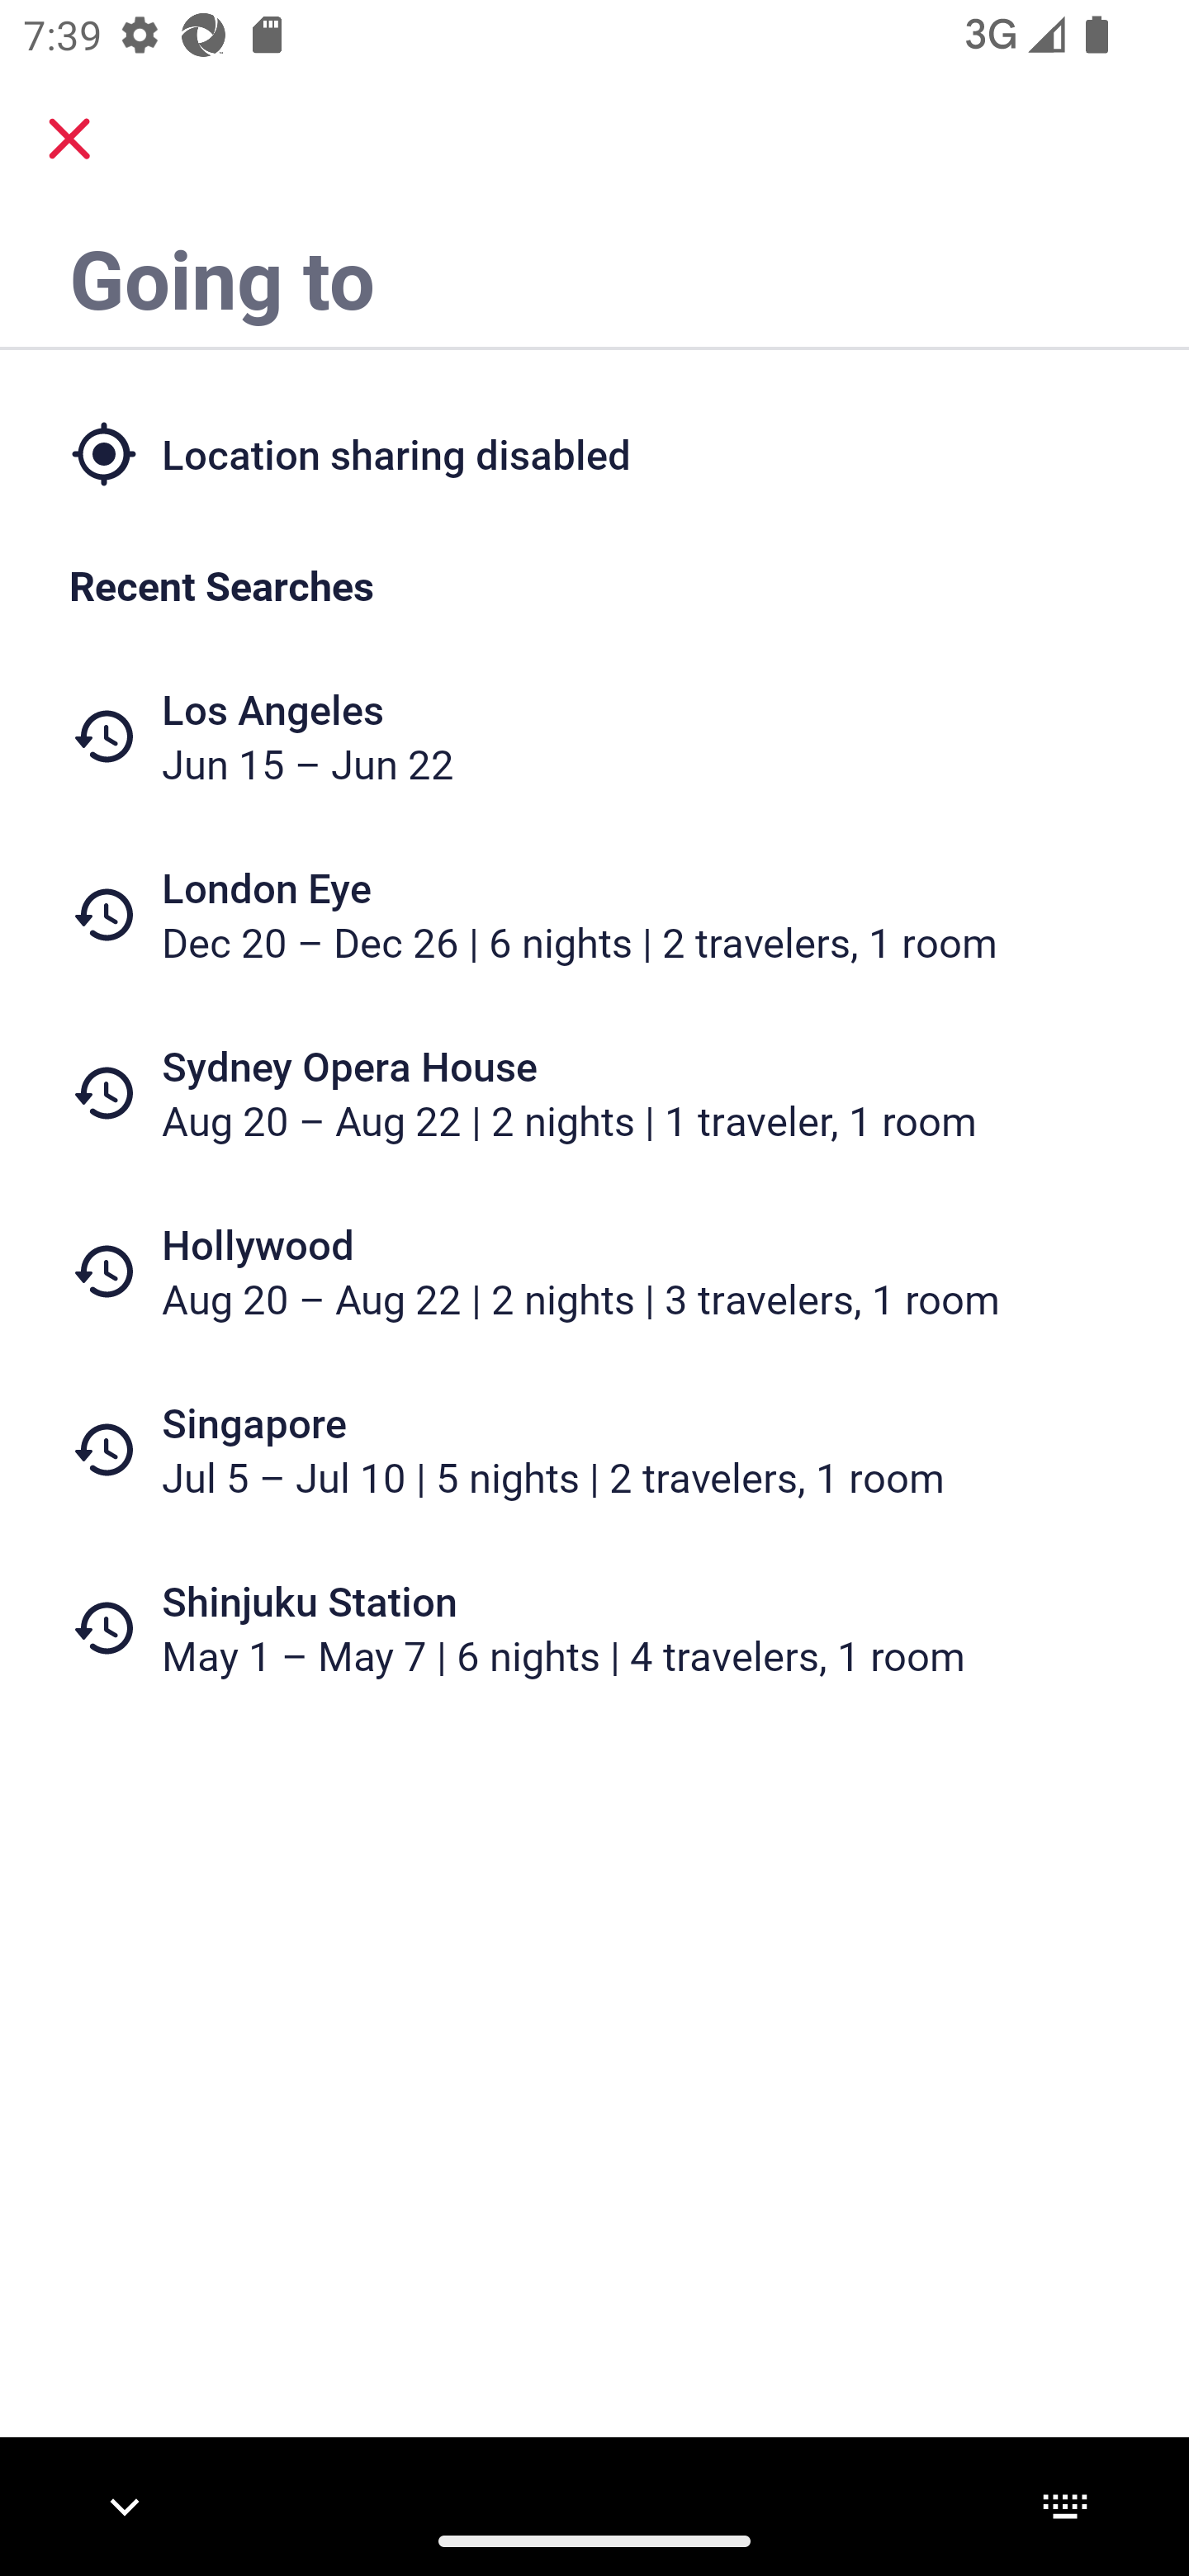  What do you see at coordinates (594, 452) in the screenshot?
I see `Location sharing disabled` at bounding box center [594, 452].